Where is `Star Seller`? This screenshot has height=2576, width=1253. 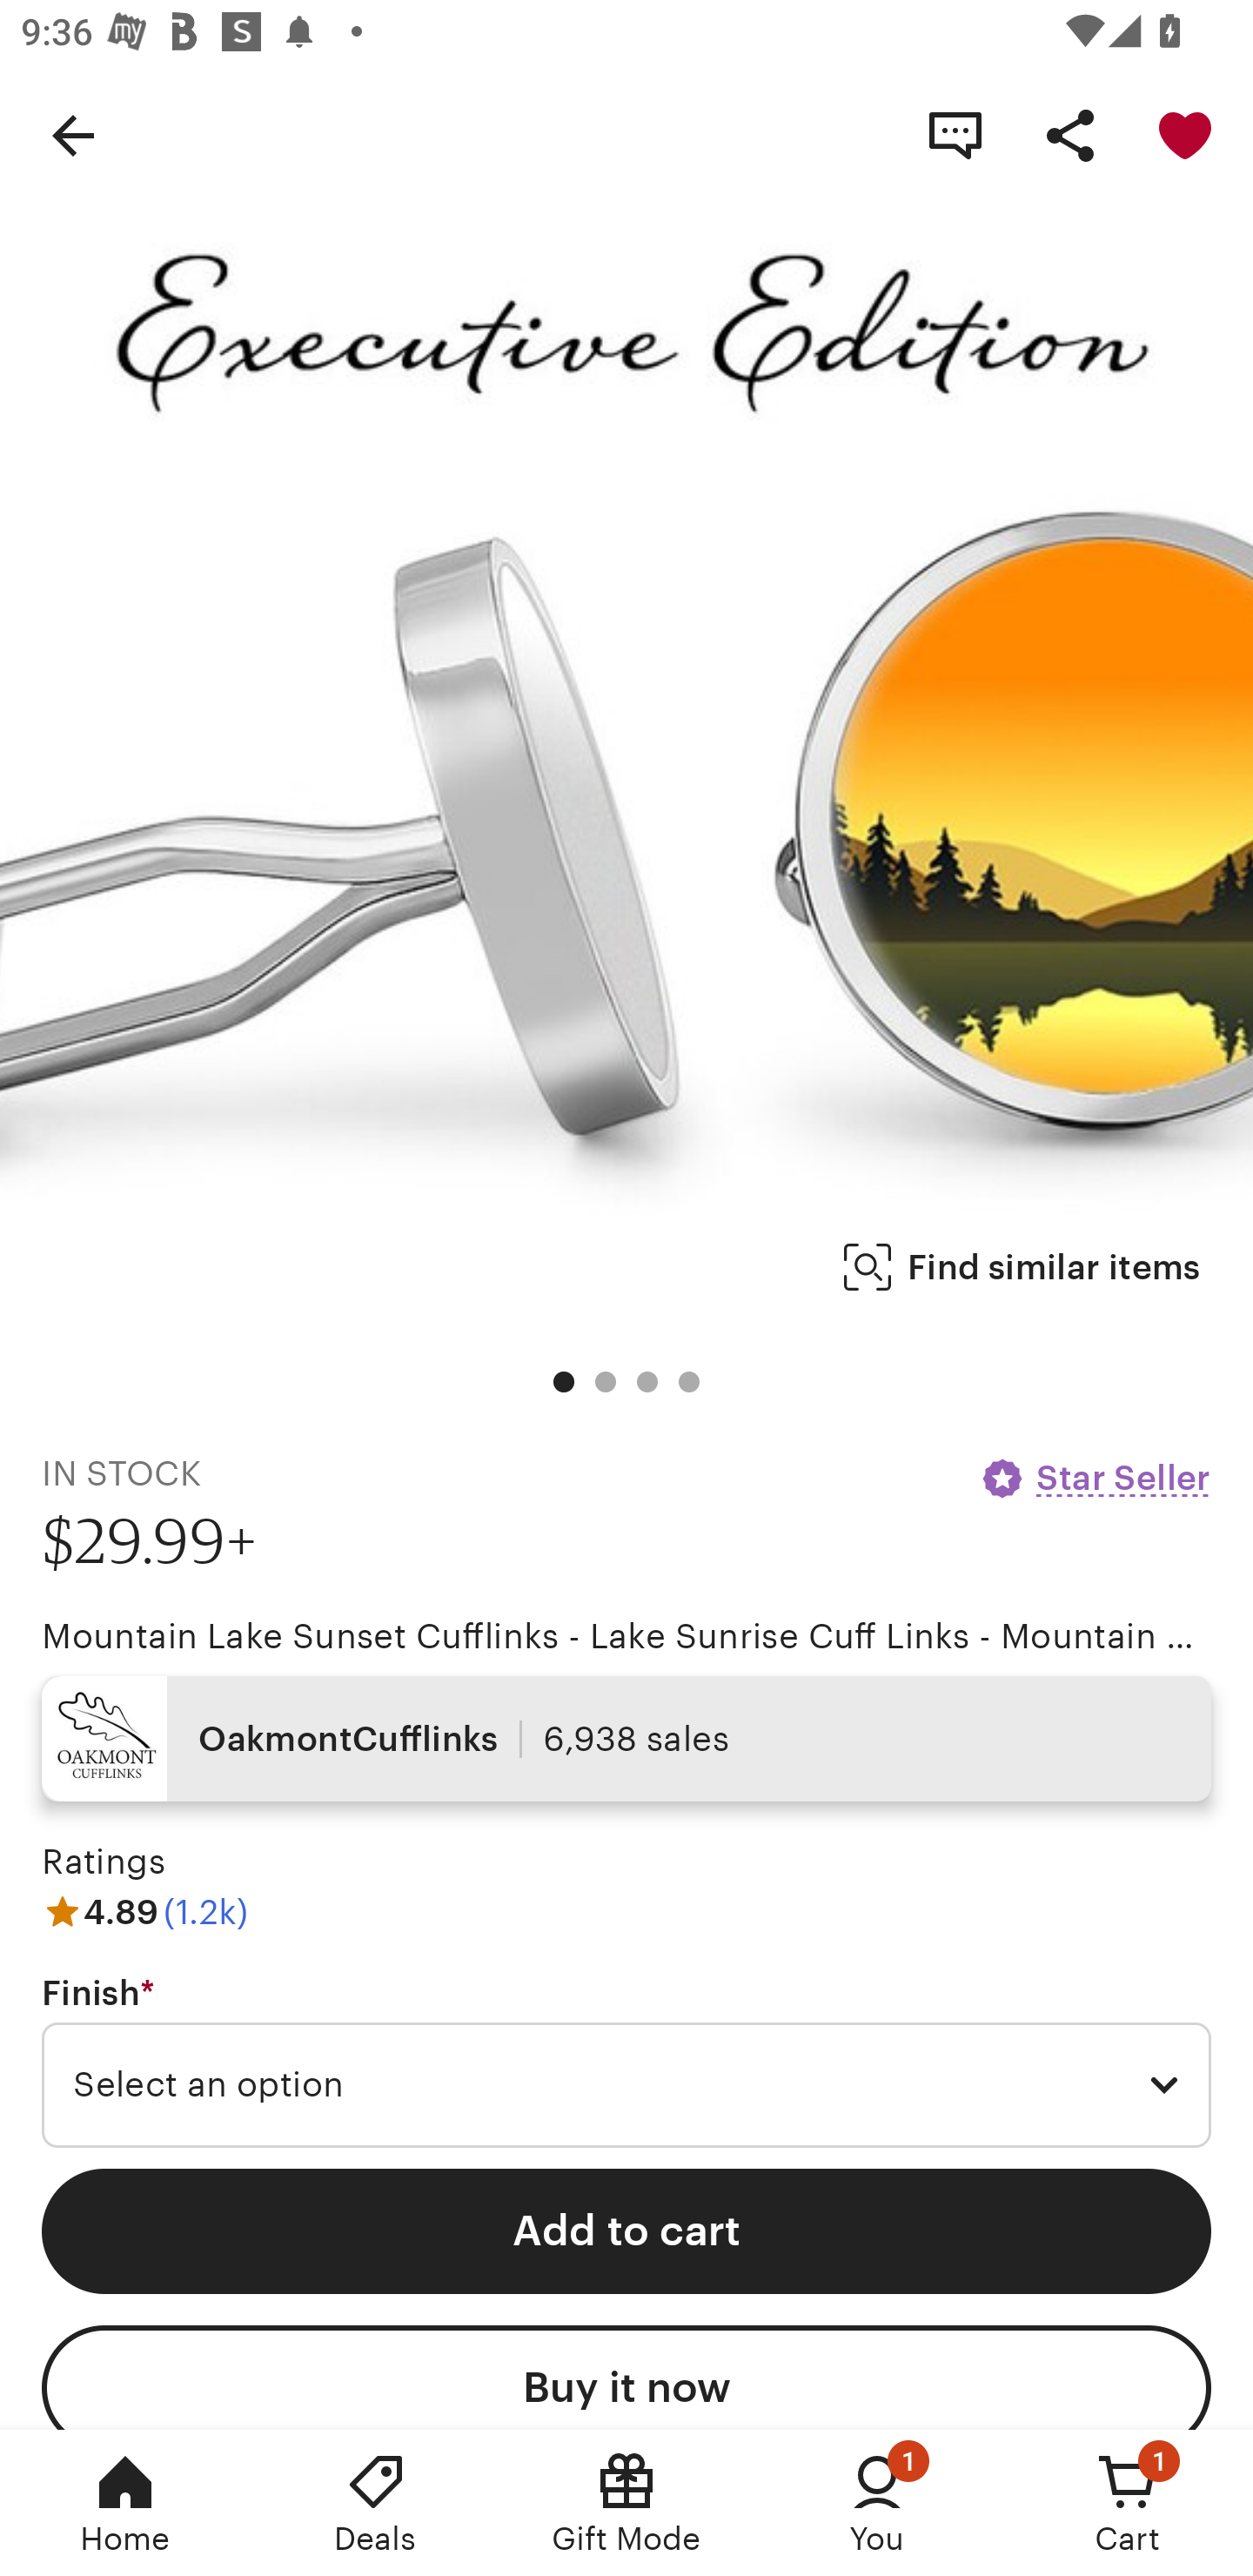 Star Seller is located at coordinates (1095, 1478).